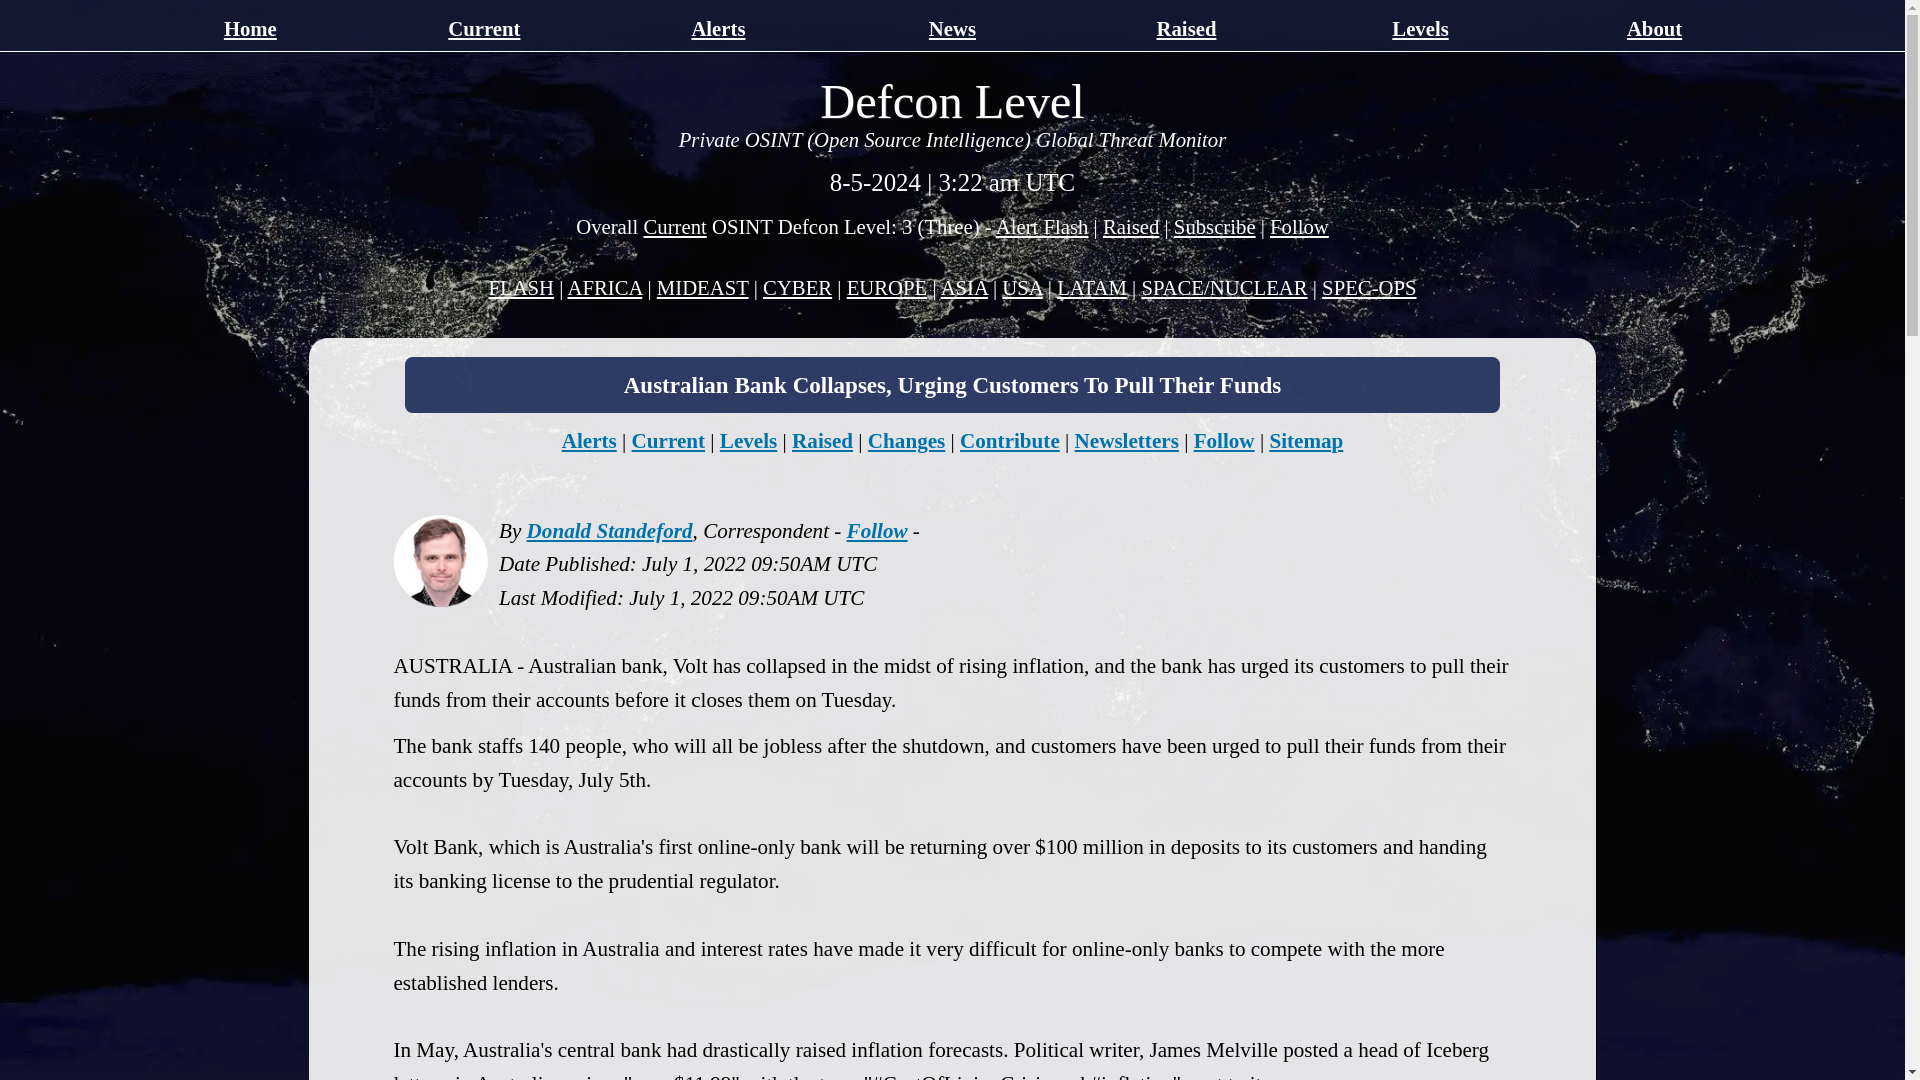 The width and height of the screenshot is (1920, 1080). I want to click on Currently Raised alerts, so click(1187, 28).